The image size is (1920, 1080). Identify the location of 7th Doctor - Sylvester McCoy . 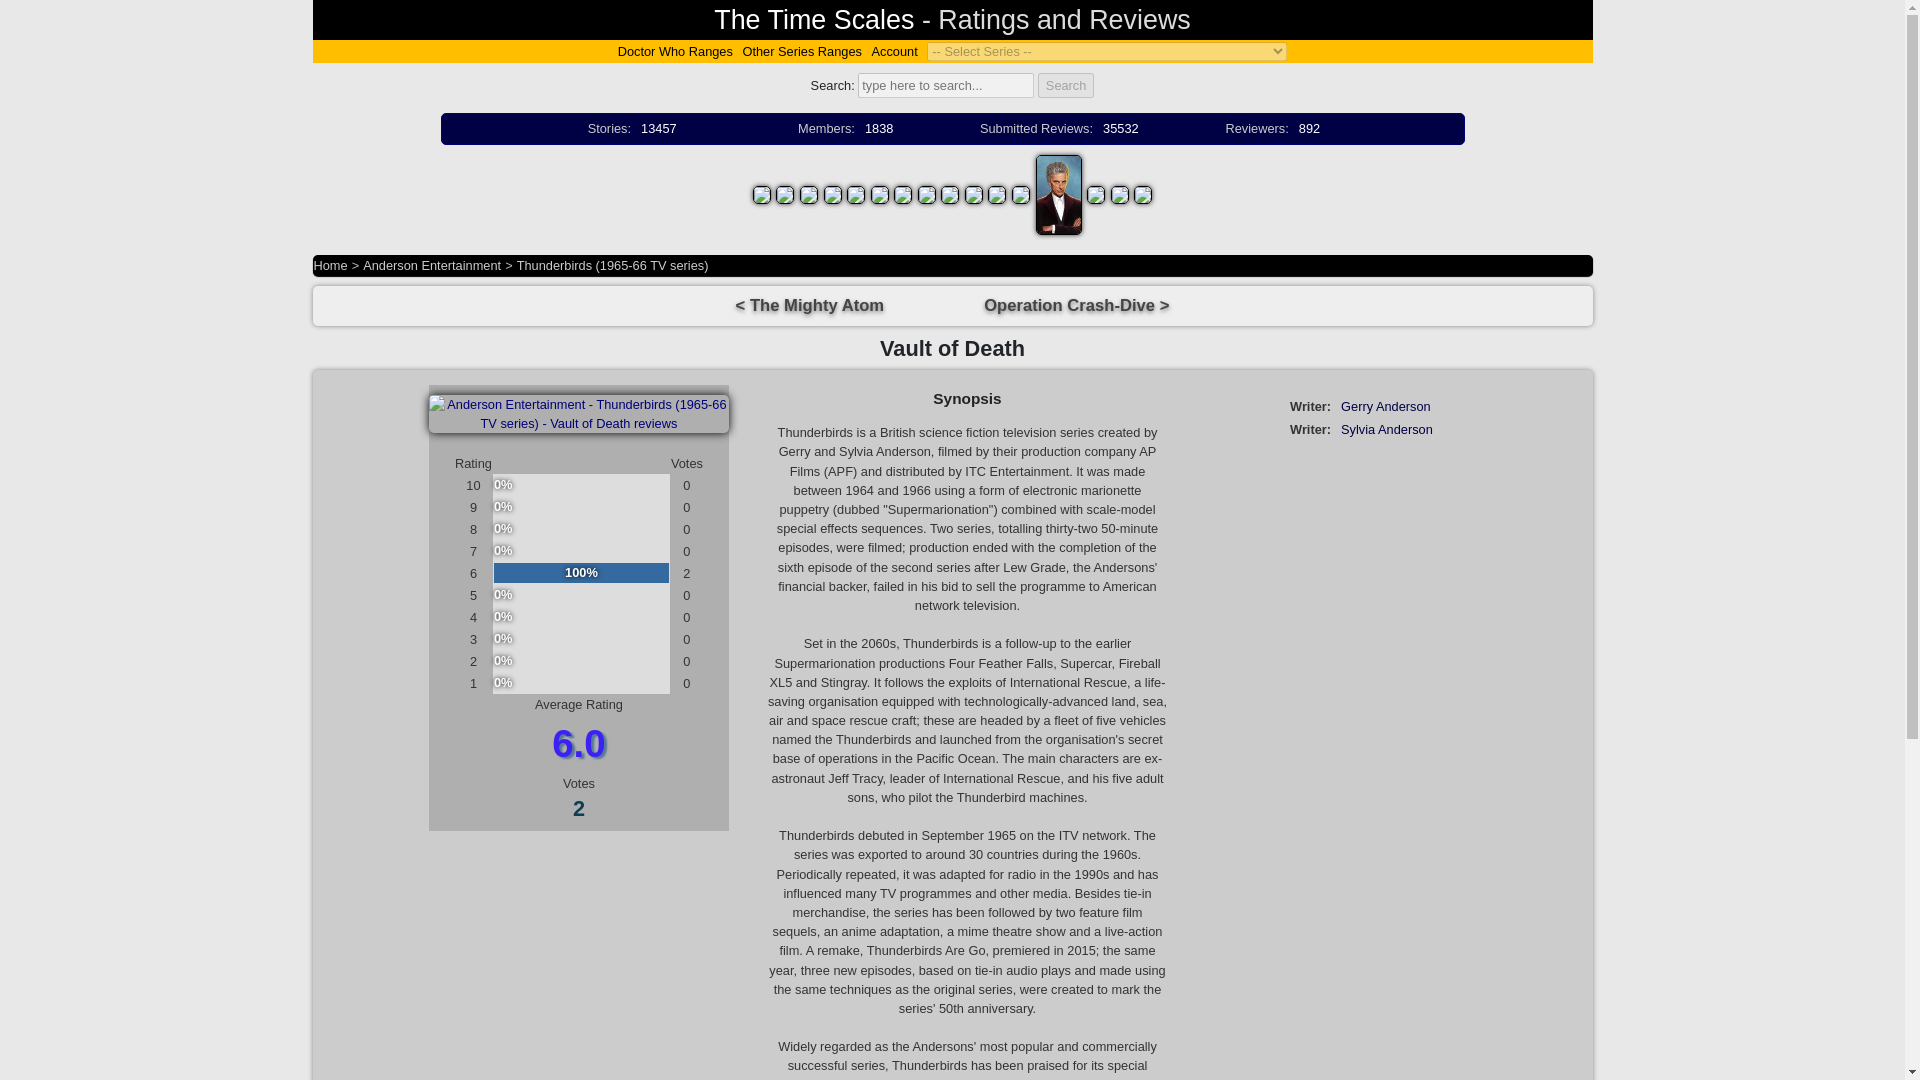
(903, 192).